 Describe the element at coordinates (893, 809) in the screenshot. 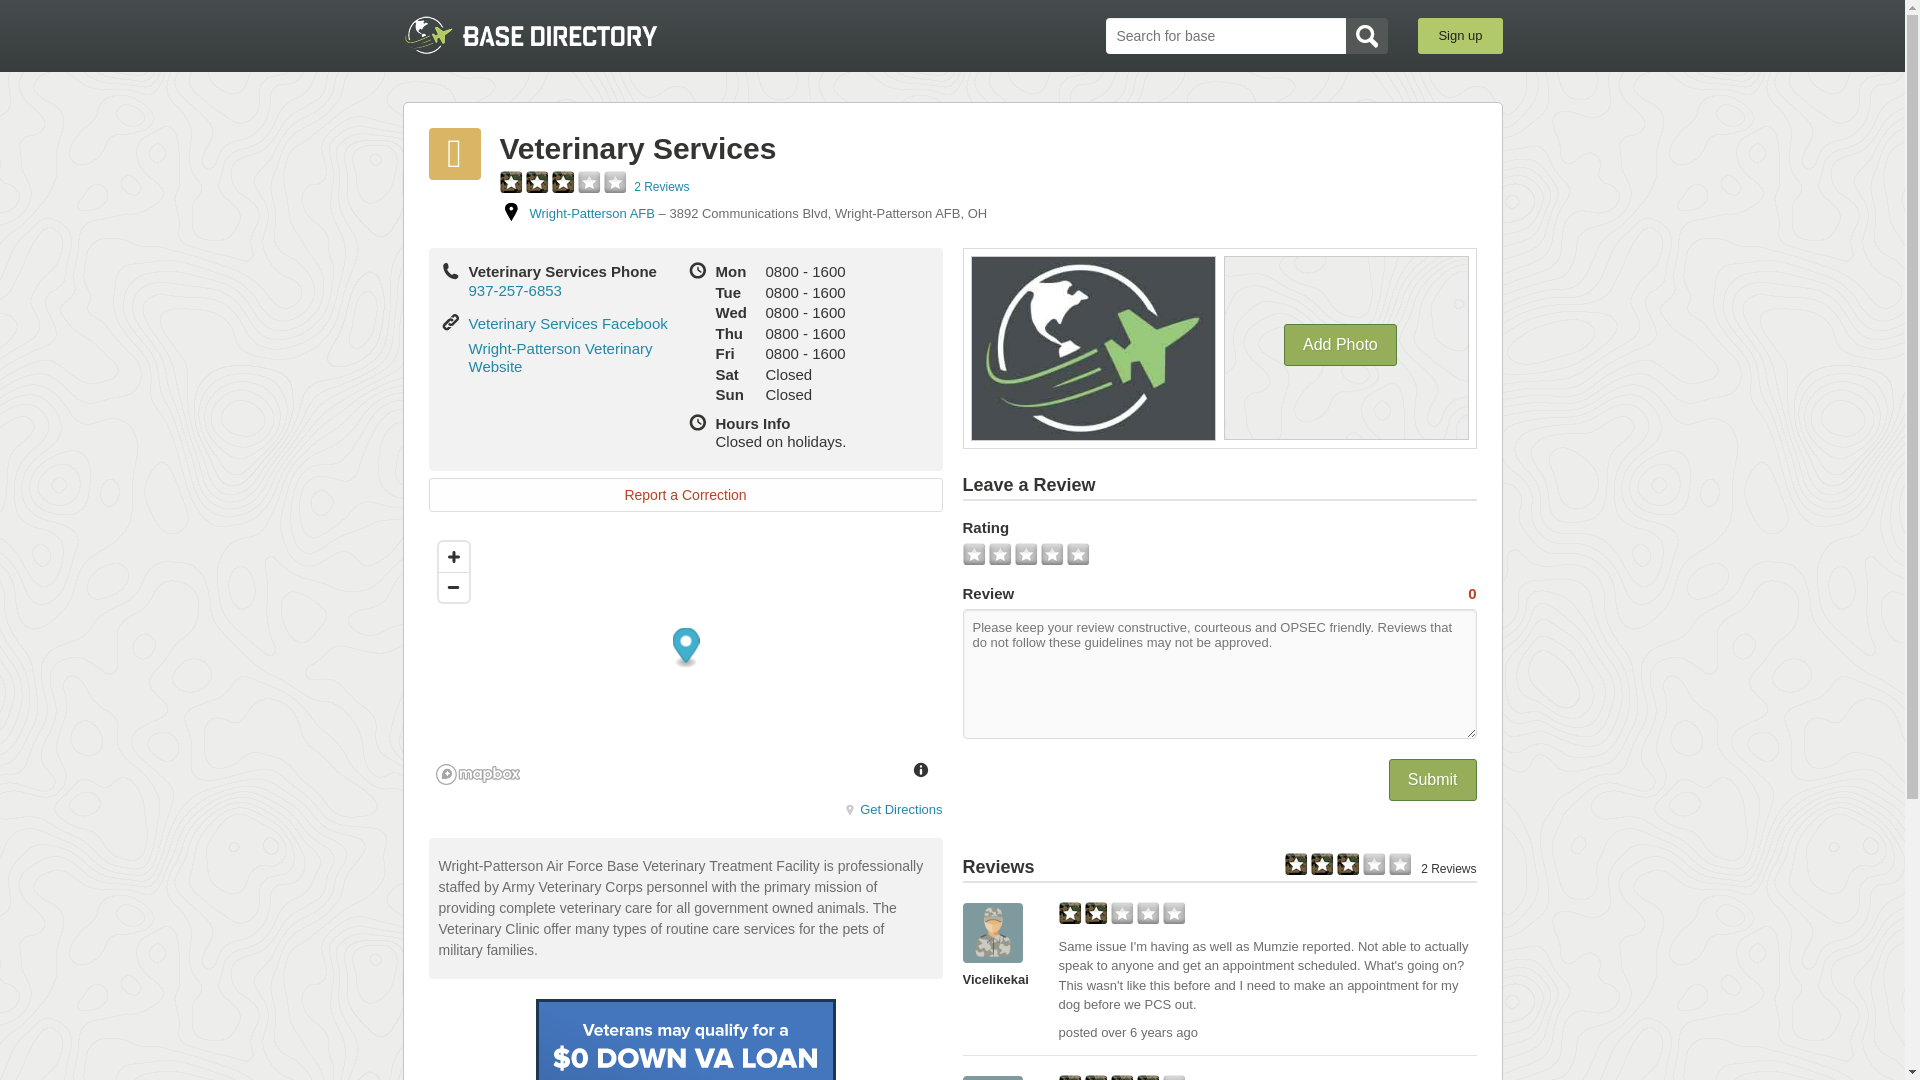

I see `Get Directions` at that location.